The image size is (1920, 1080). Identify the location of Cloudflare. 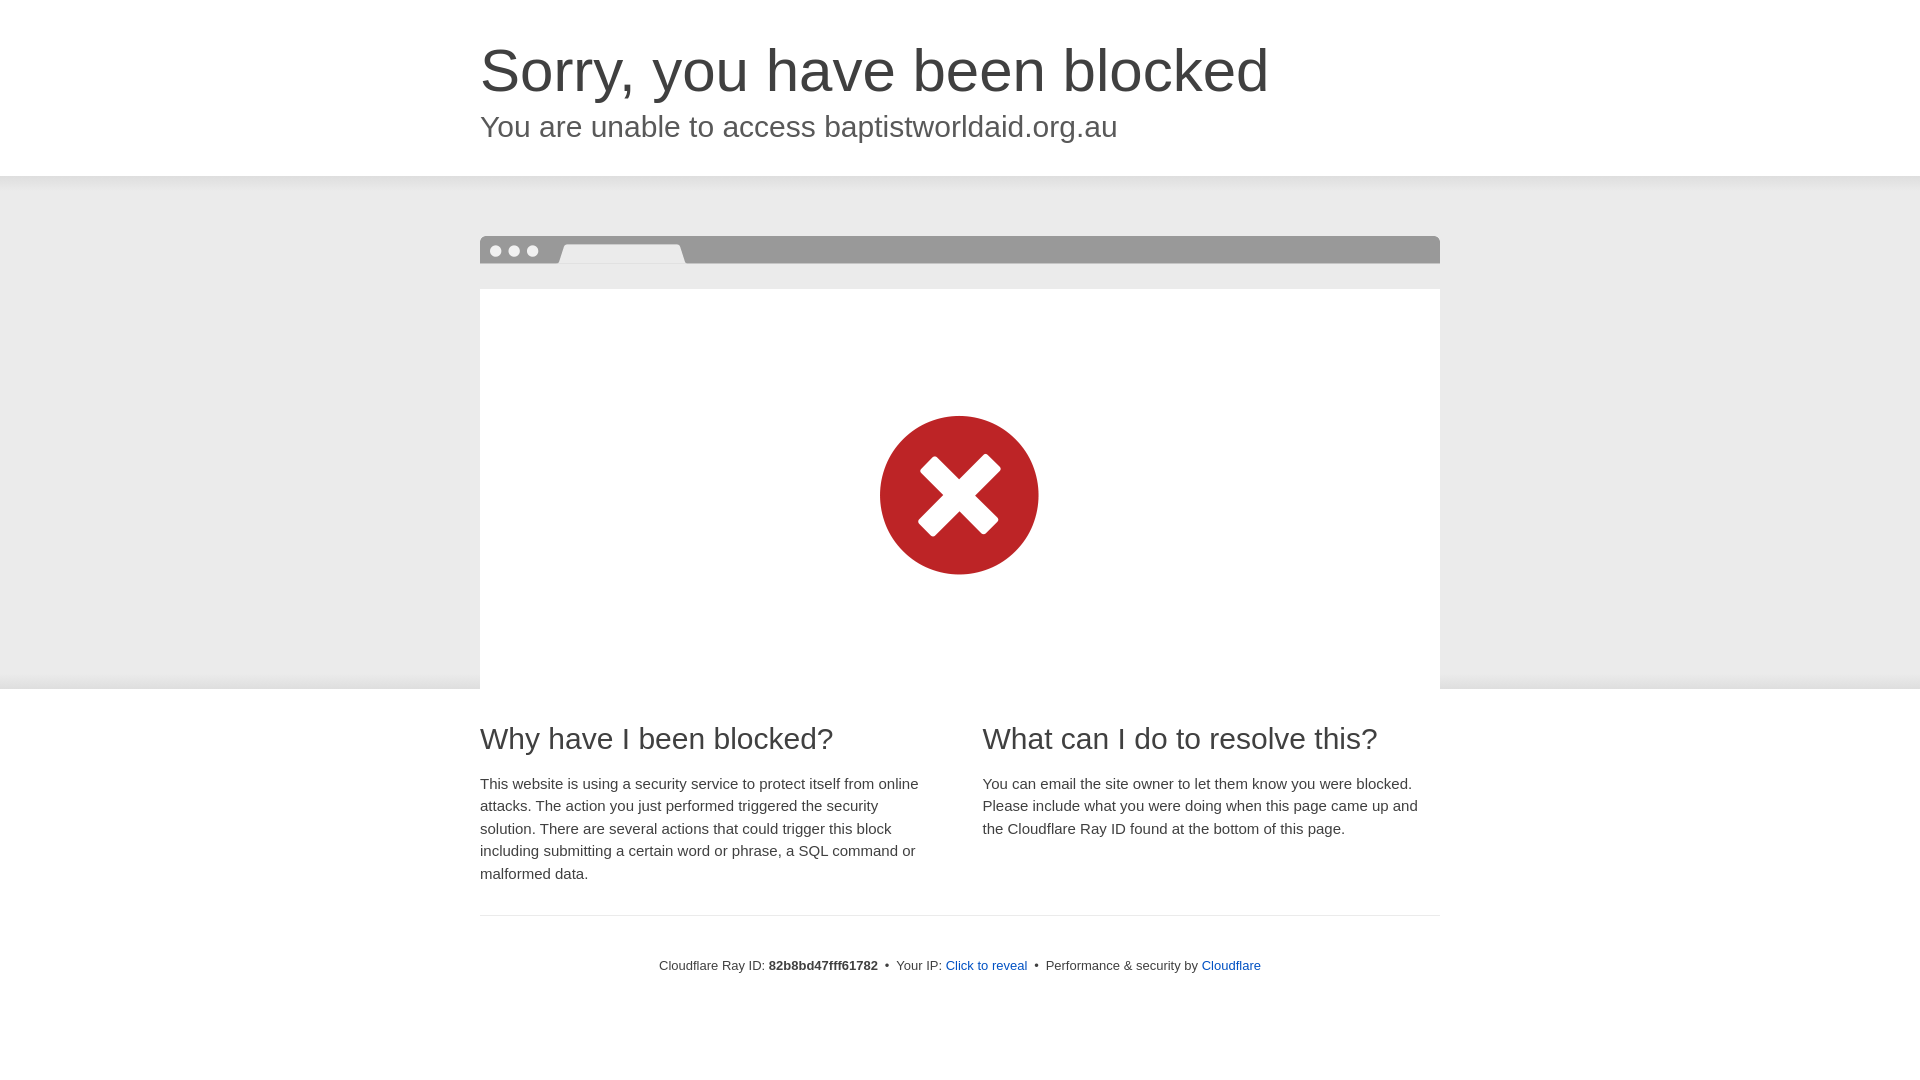
(1232, 966).